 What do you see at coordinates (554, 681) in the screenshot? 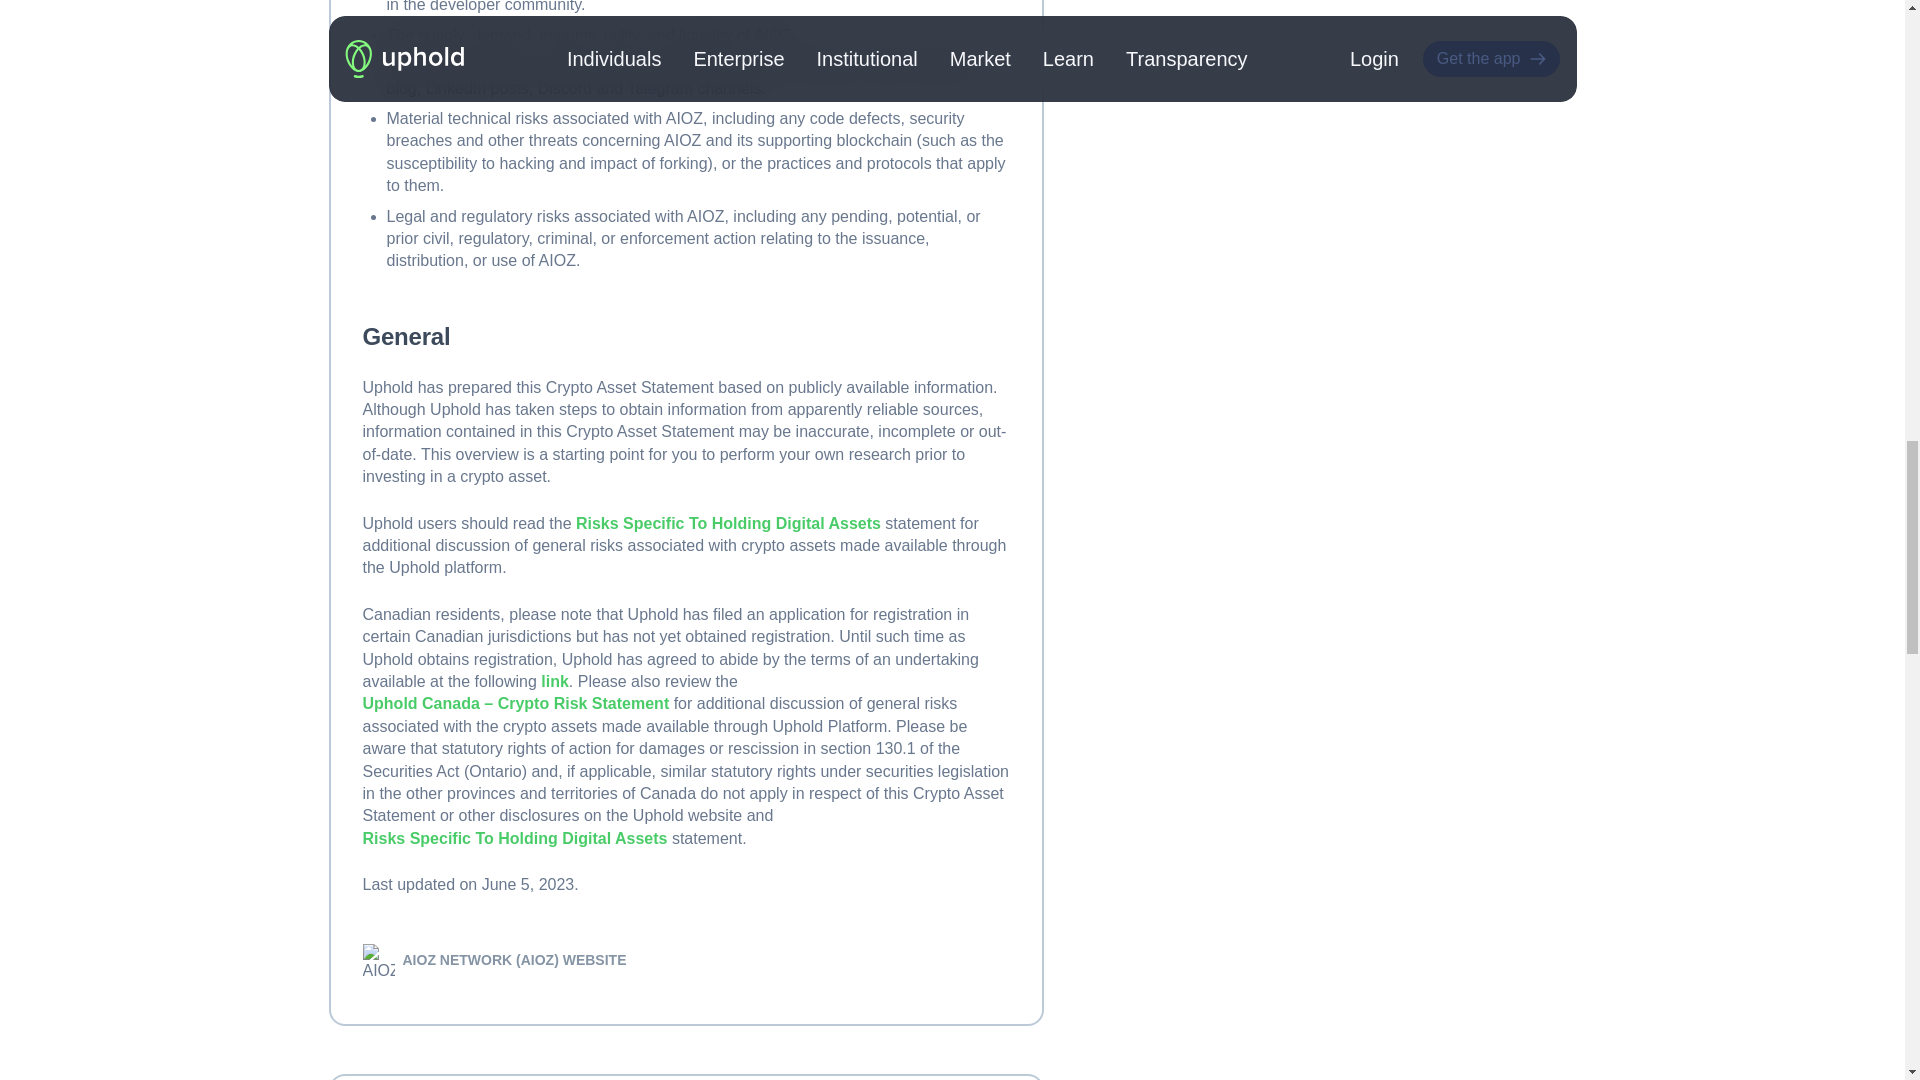
I see `link` at bounding box center [554, 681].